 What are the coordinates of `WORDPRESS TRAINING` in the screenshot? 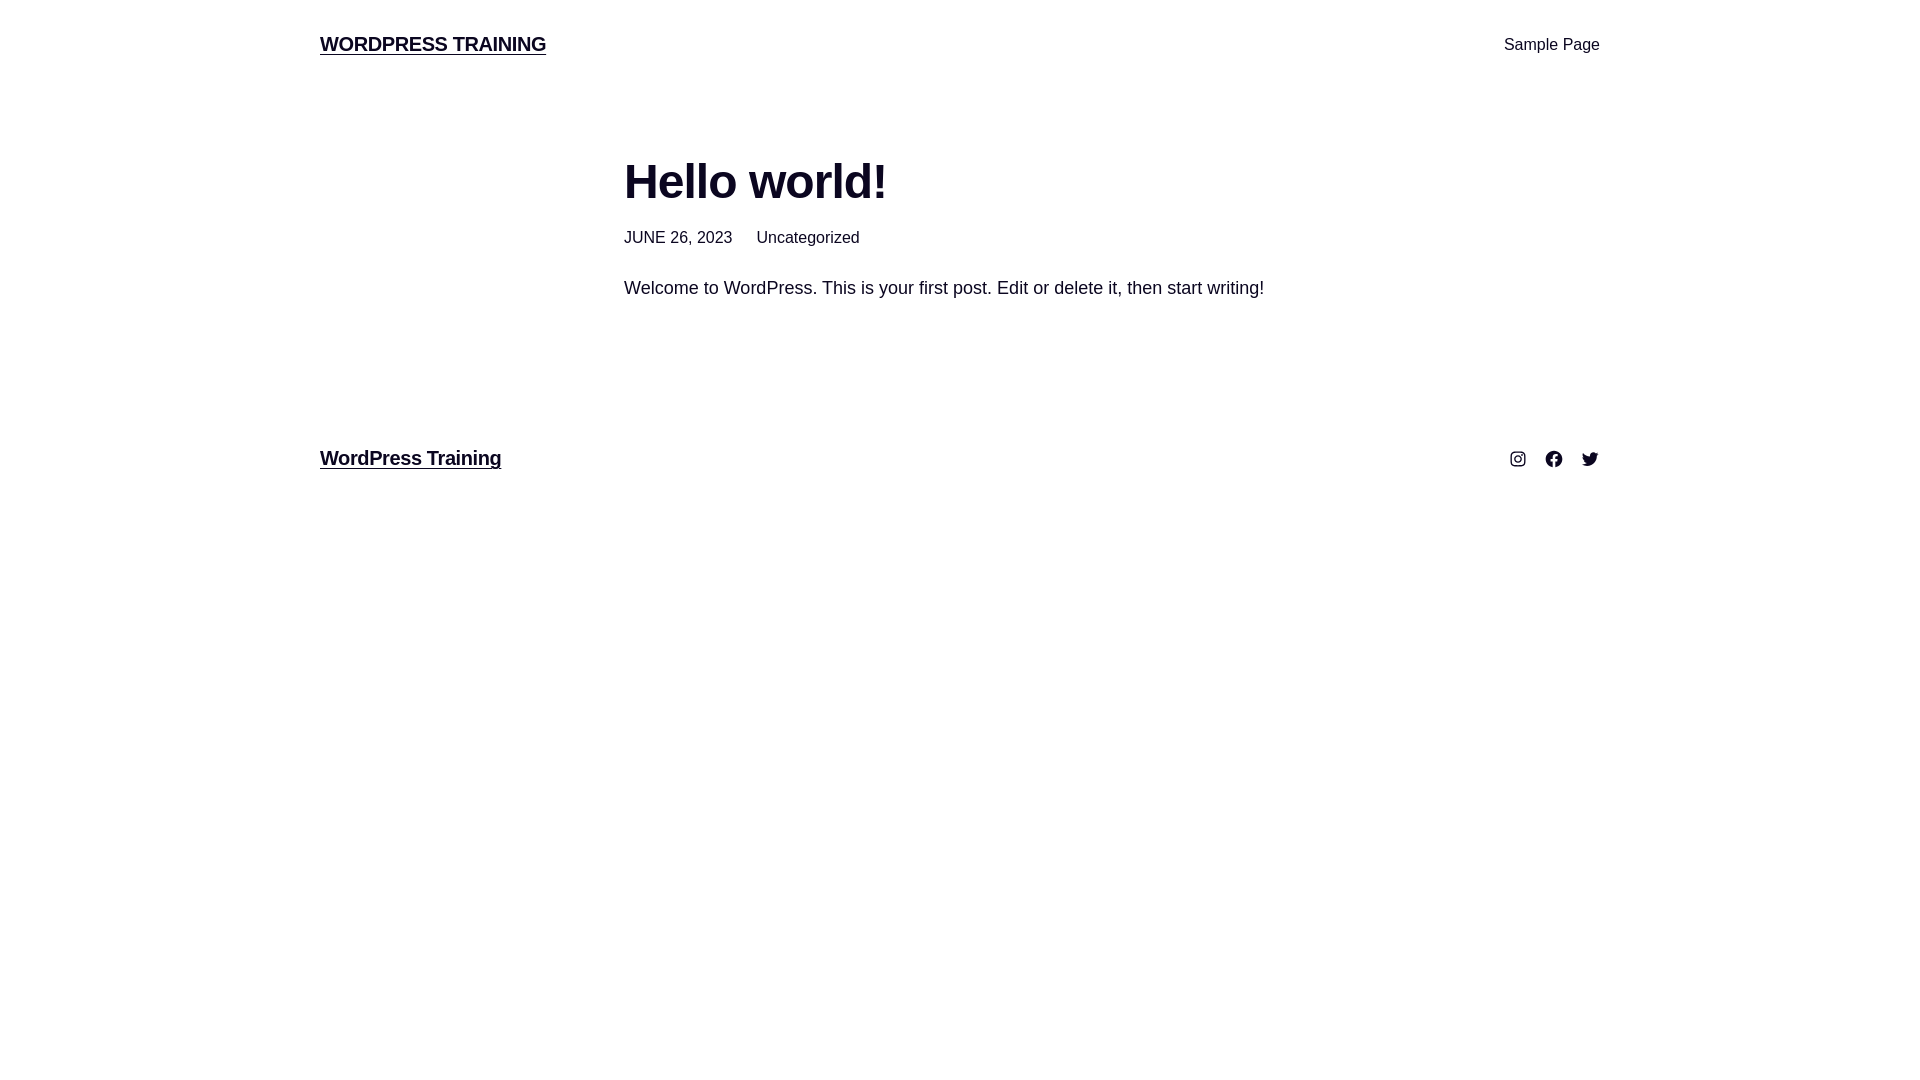 It's located at (433, 44).